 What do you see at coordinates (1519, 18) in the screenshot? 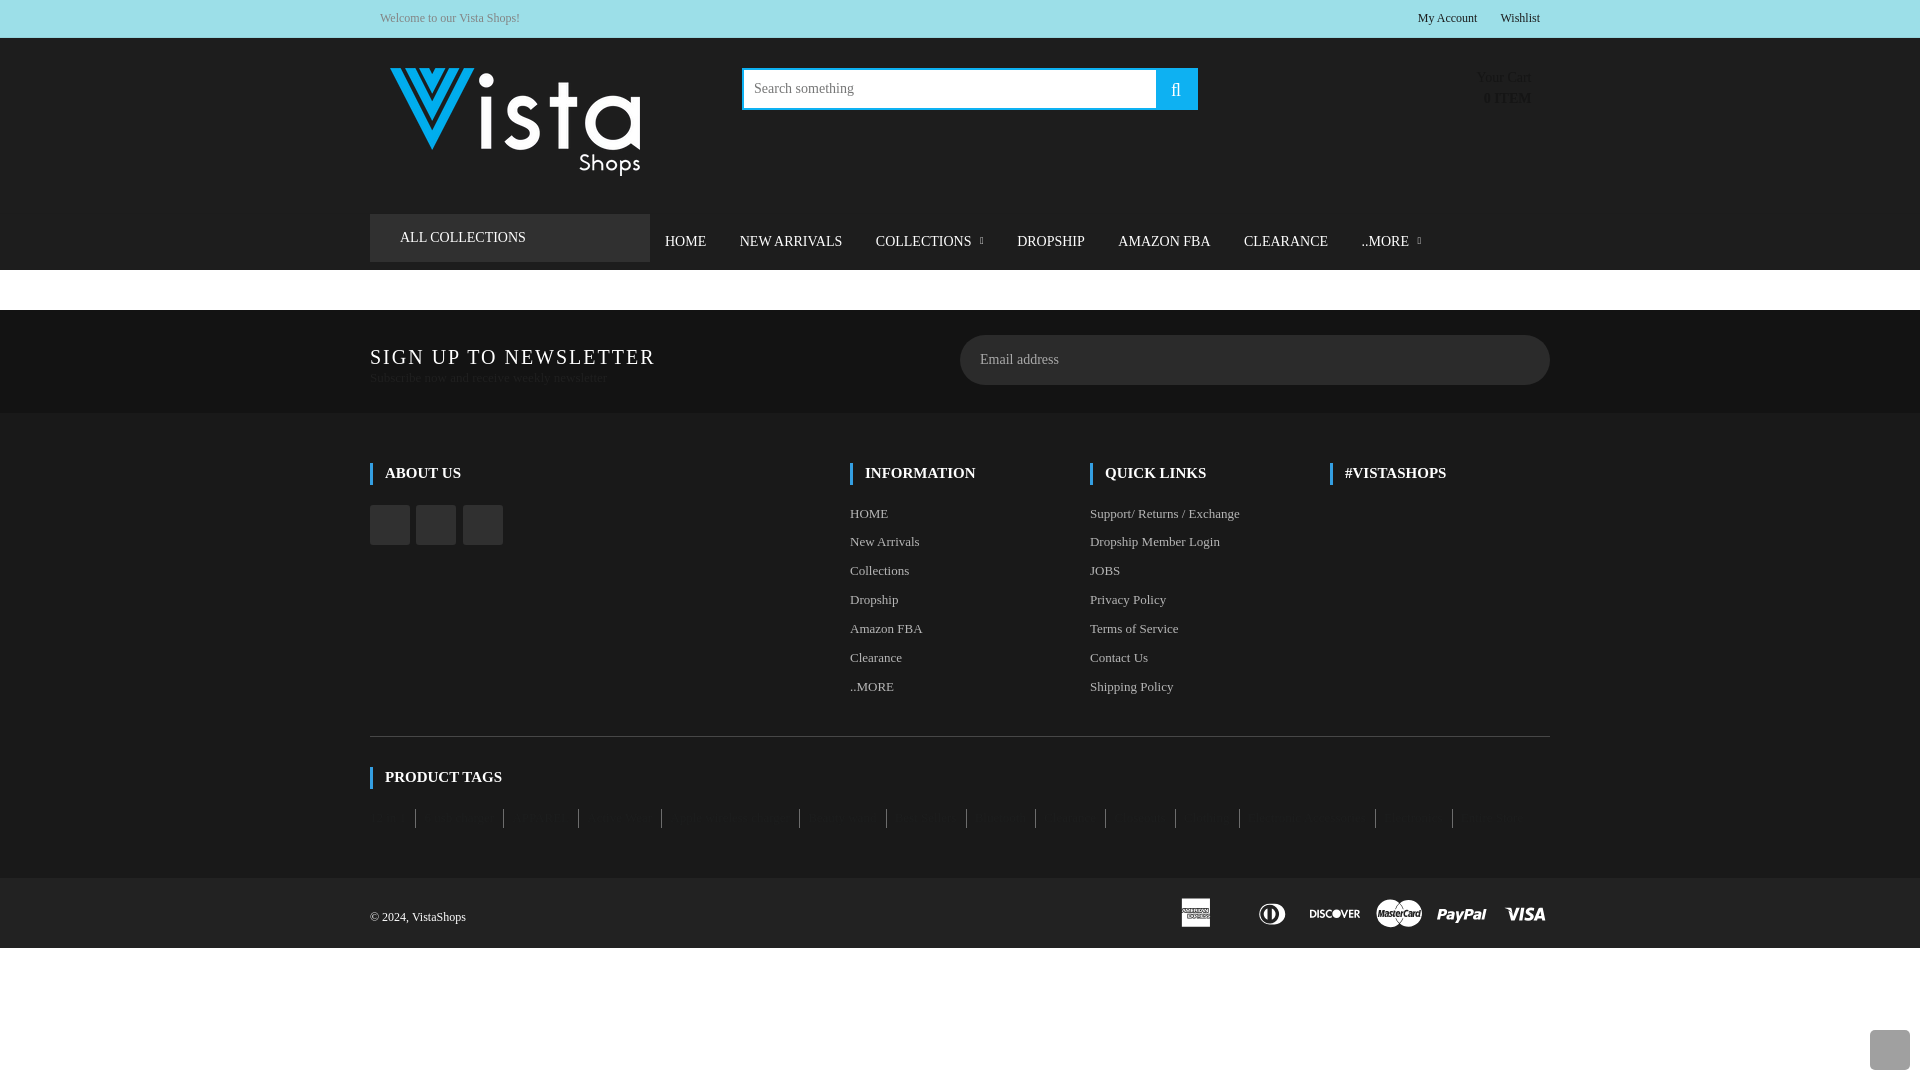
I see `Wishlist` at bounding box center [1519, 18].